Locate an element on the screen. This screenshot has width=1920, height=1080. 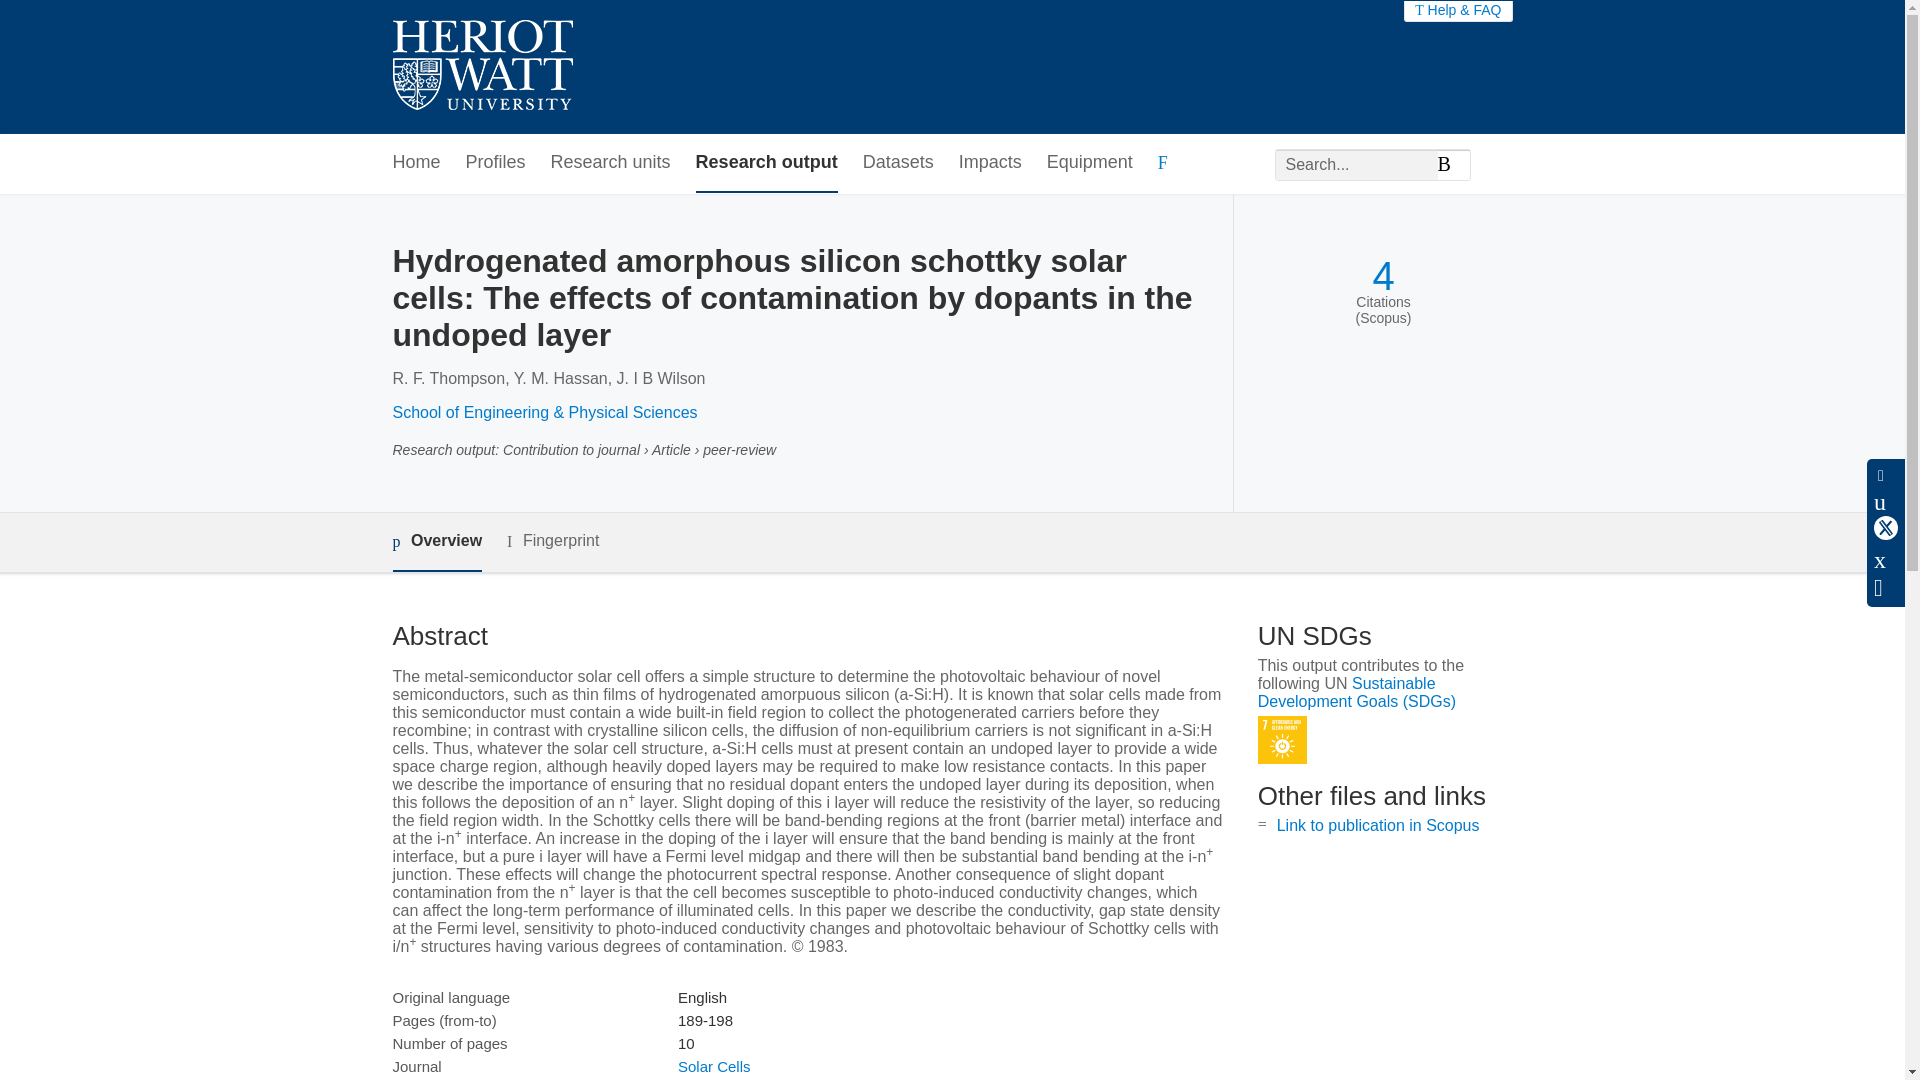
Impacts is located at coordinates (990, 163).